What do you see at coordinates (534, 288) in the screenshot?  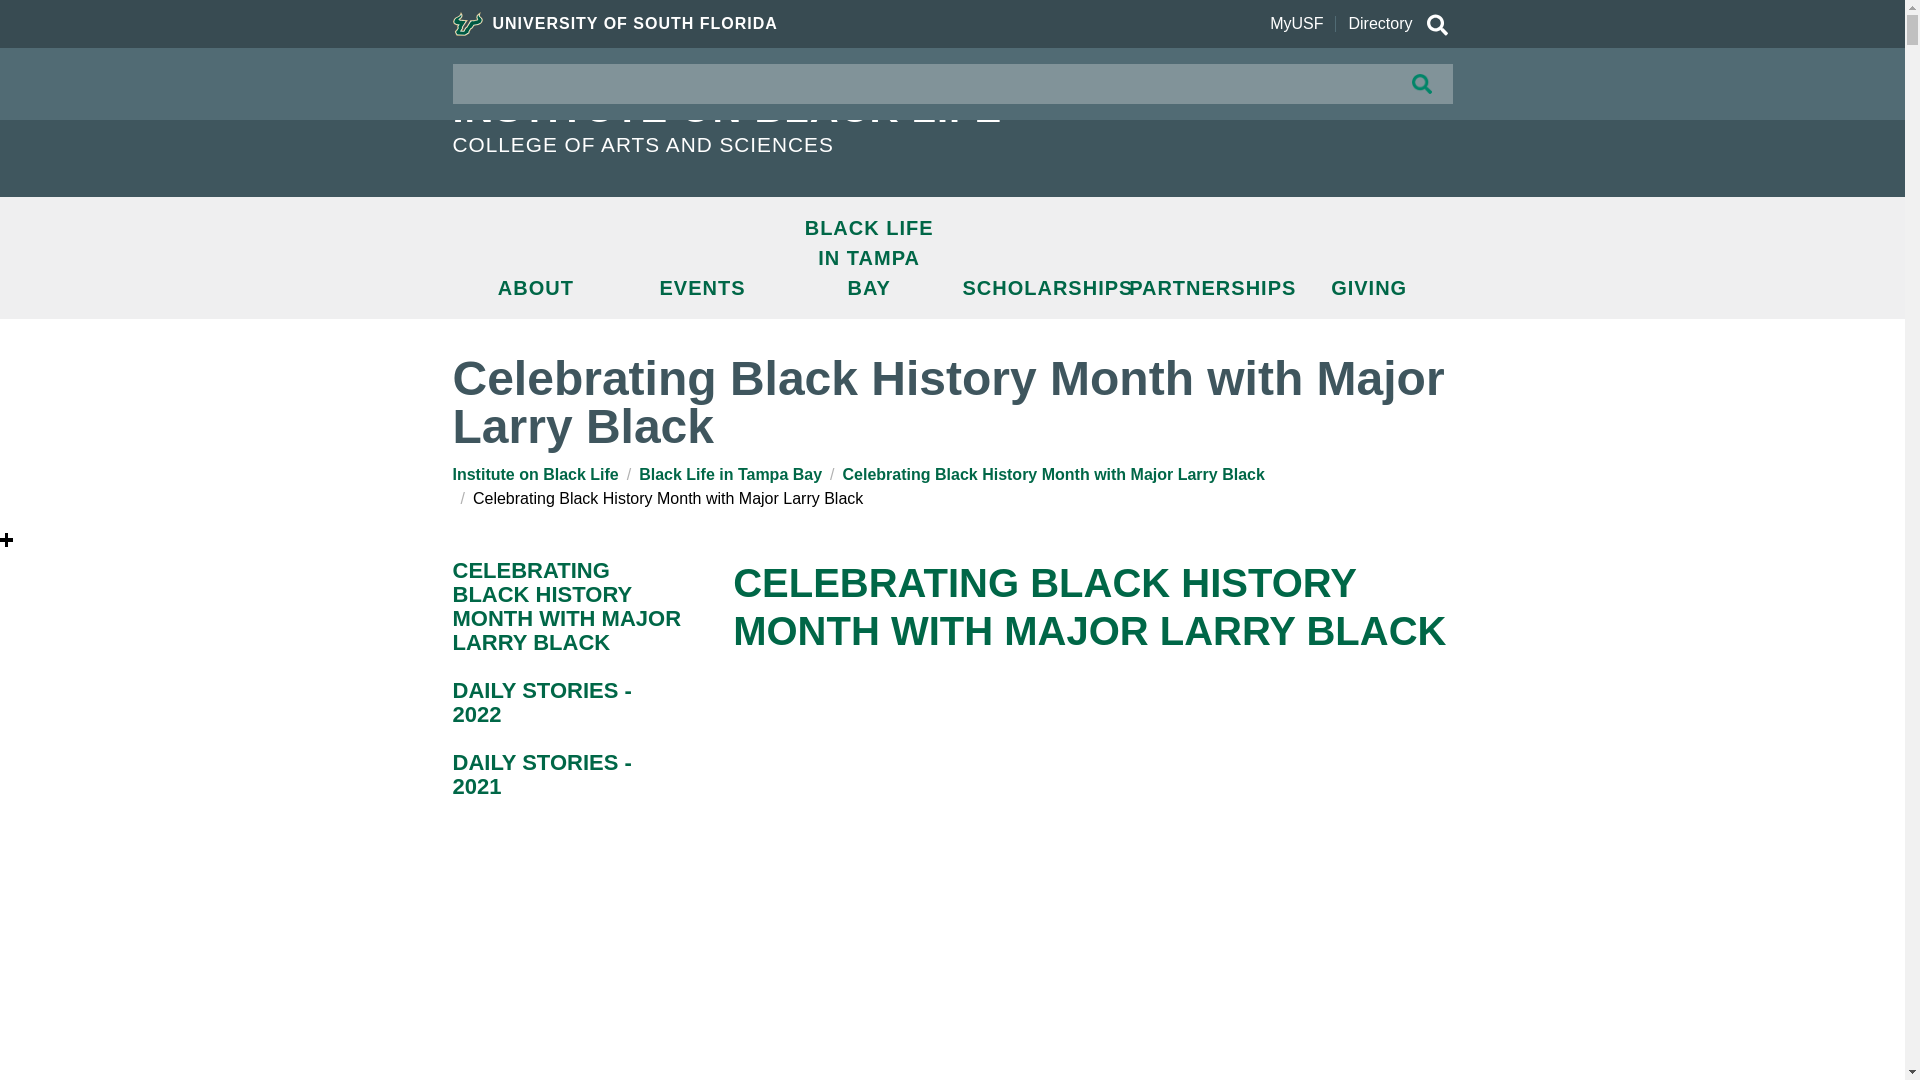 I see `ABOUT` at bounding box center [534, 288].